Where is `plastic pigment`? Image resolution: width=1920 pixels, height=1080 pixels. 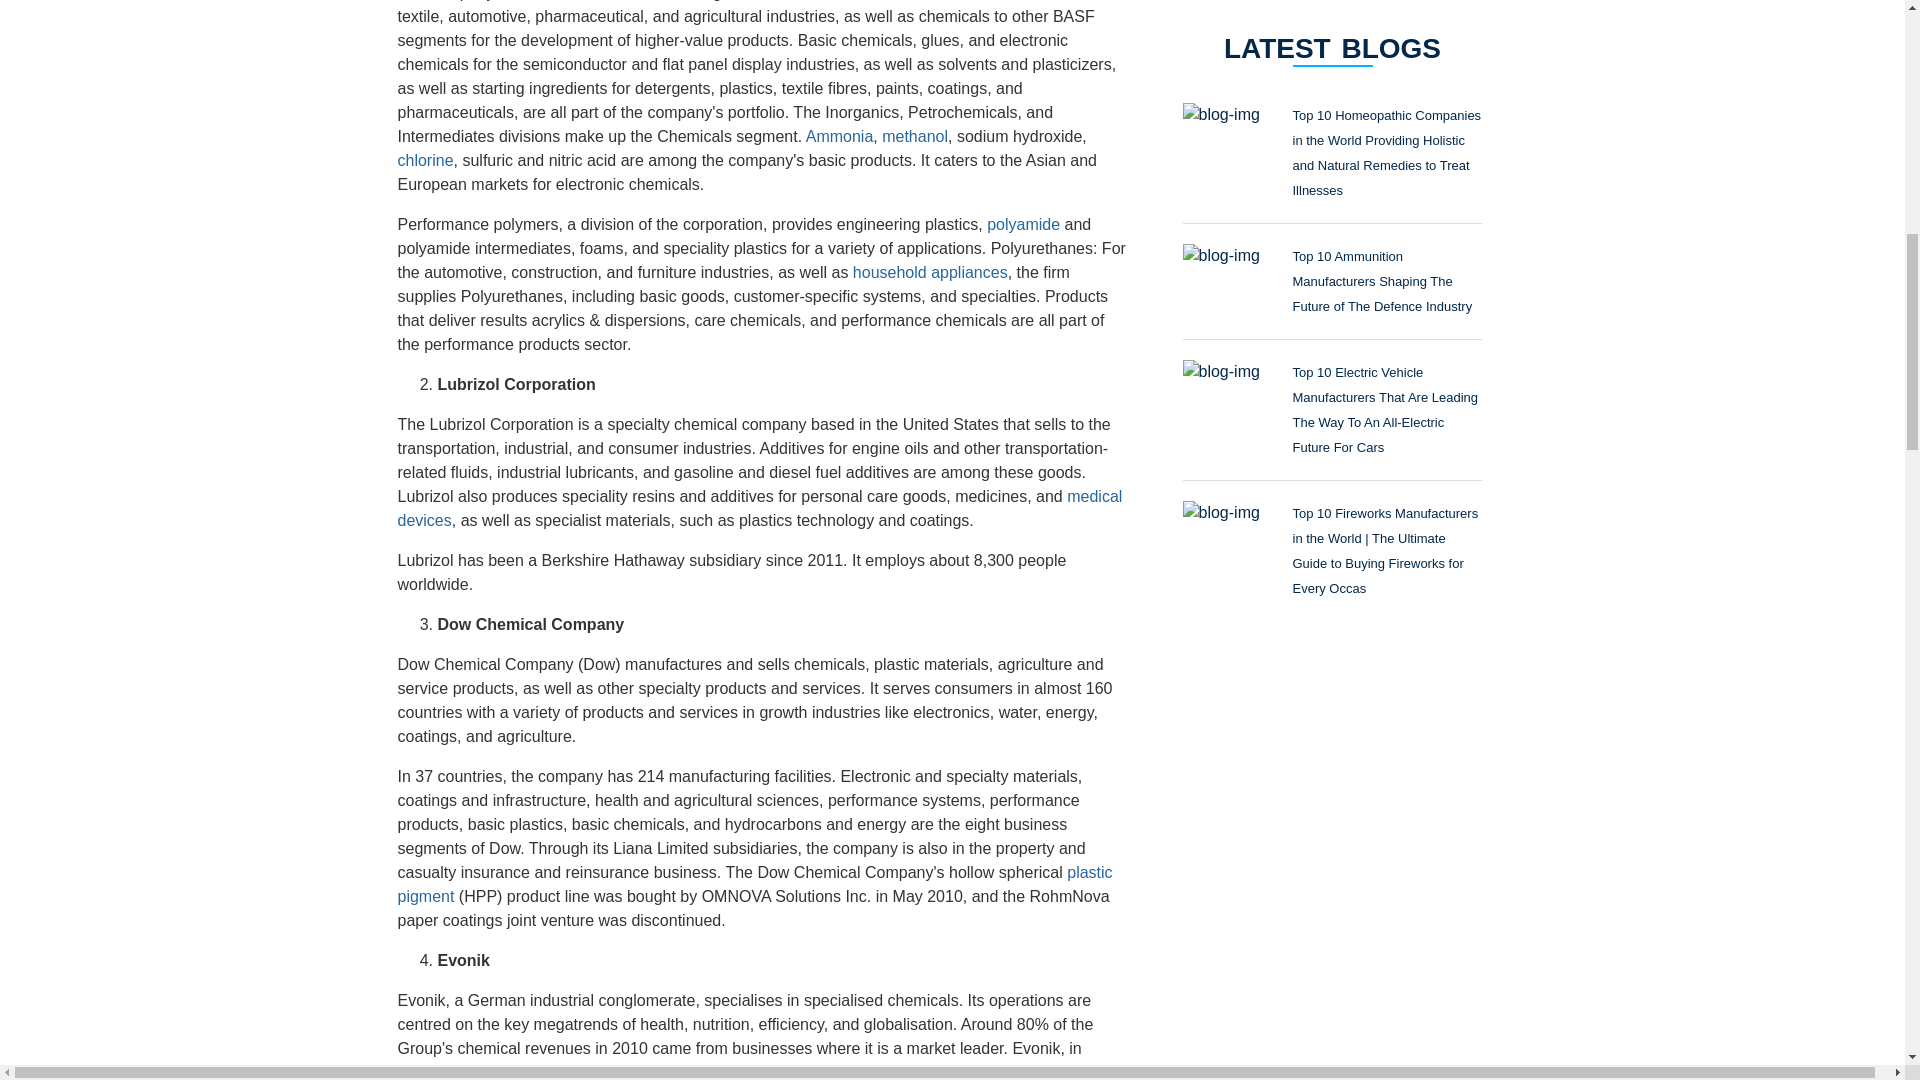
plastic pigment is located at coordinates (755, 884).